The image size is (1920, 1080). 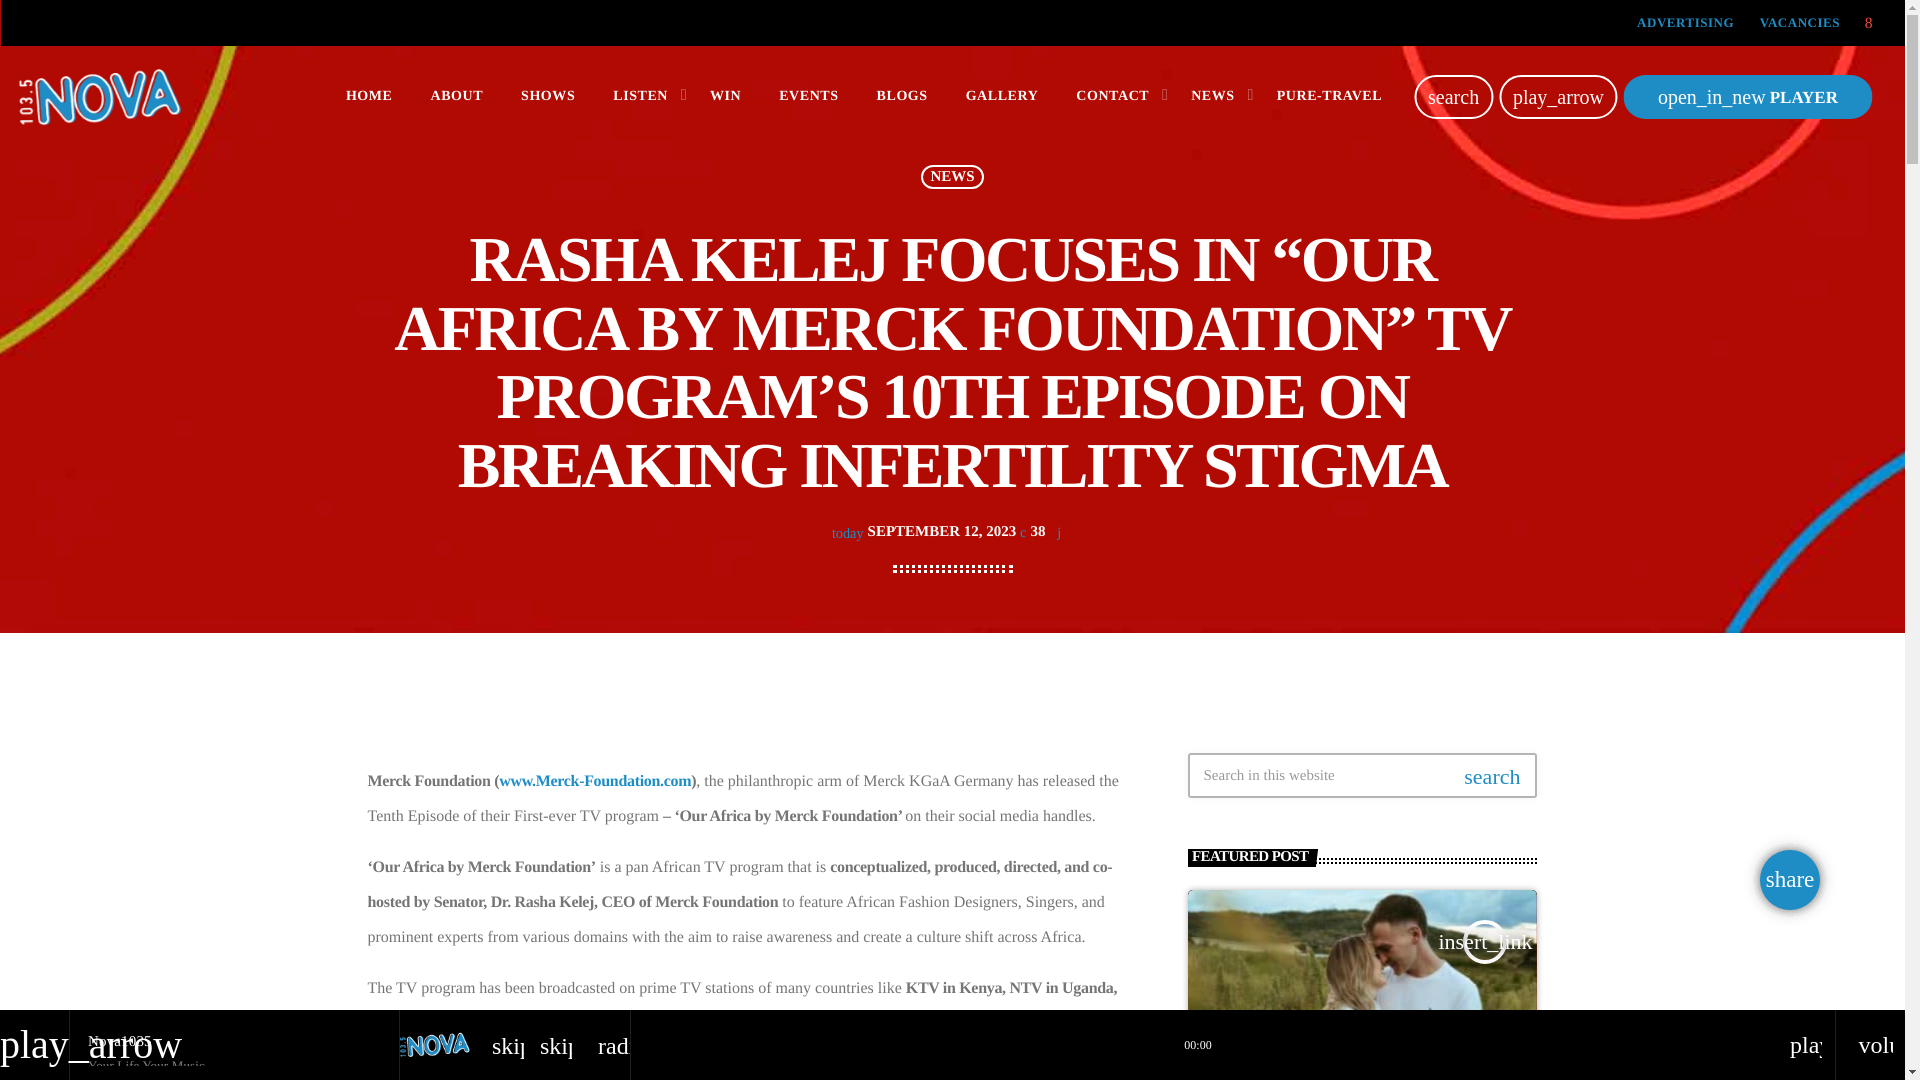 I want to click on PURE-TRAVEL, so click(x=1329, y=96).